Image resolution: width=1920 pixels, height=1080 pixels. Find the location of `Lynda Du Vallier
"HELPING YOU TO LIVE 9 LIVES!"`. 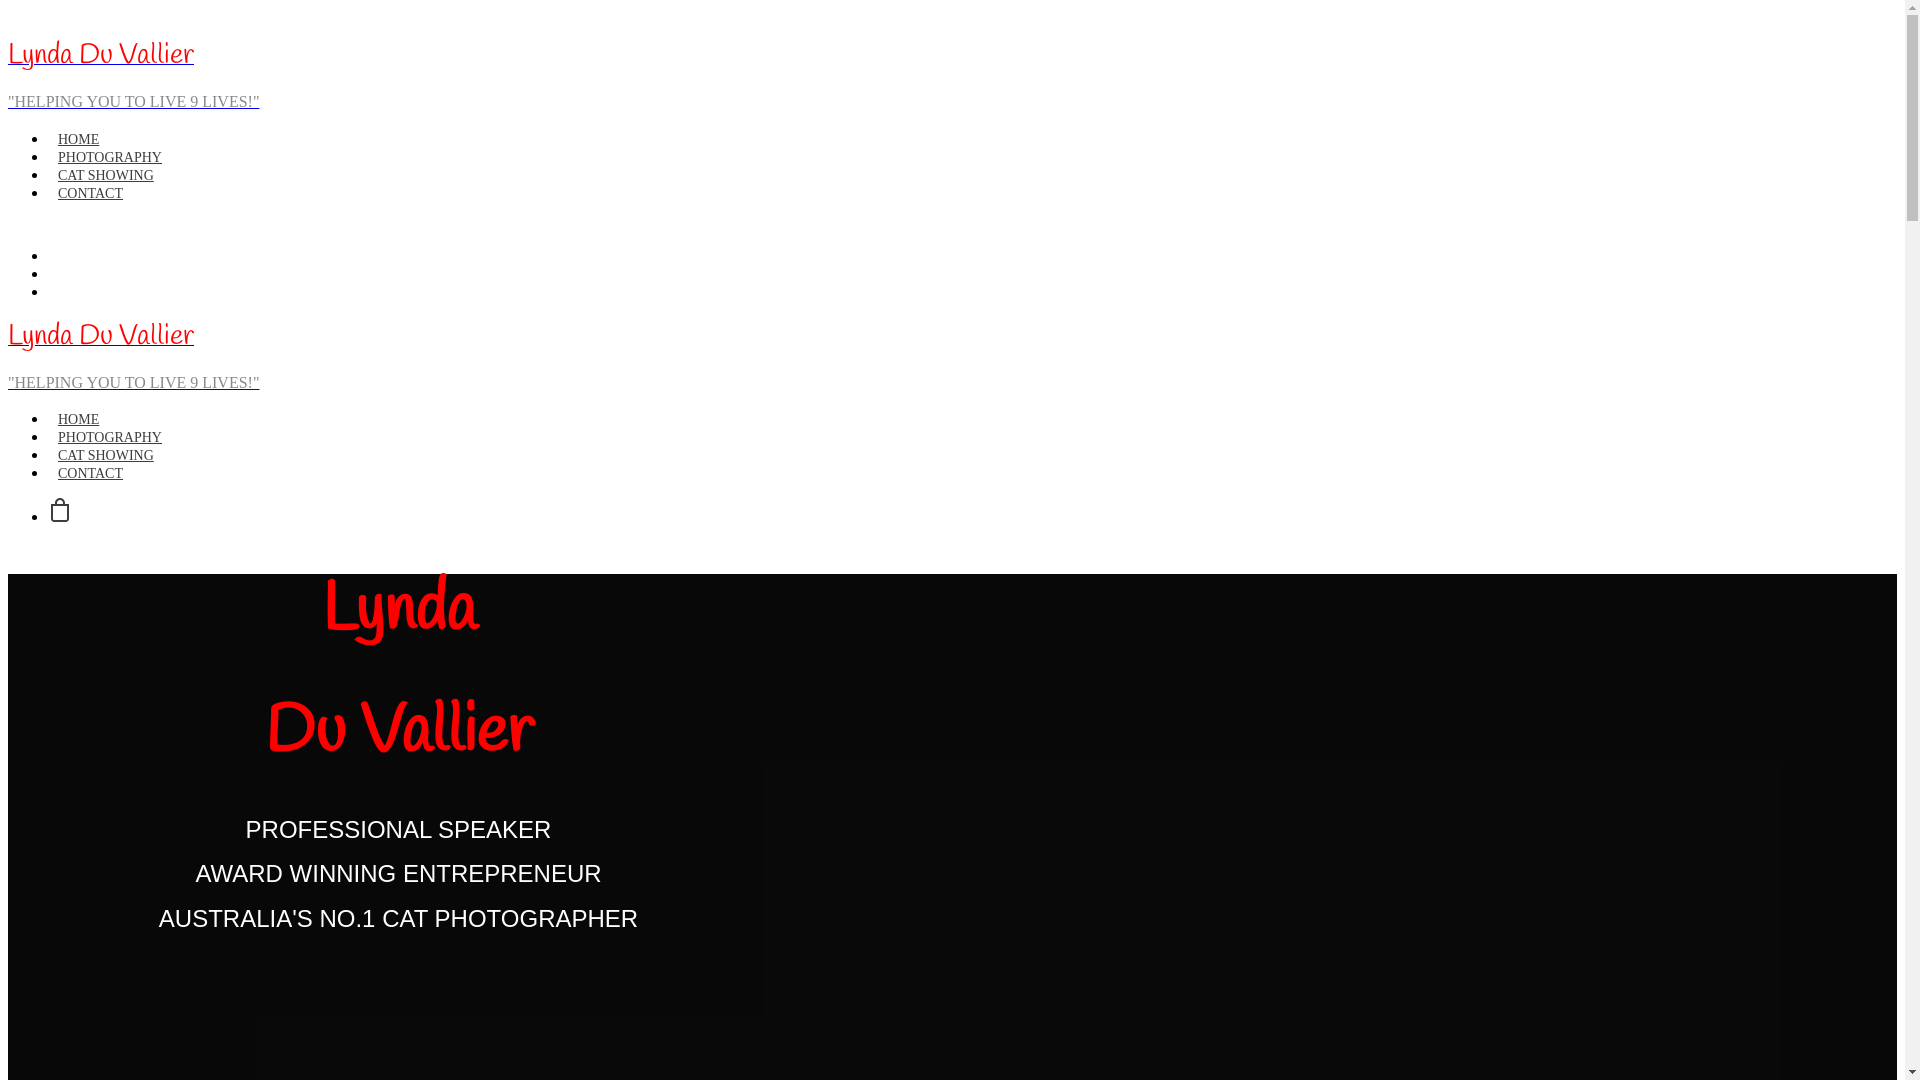

Lynda Du Vallier
"HELPING YOU TO LIVE 9 LIVES!" is located at coordinates (952, 356).